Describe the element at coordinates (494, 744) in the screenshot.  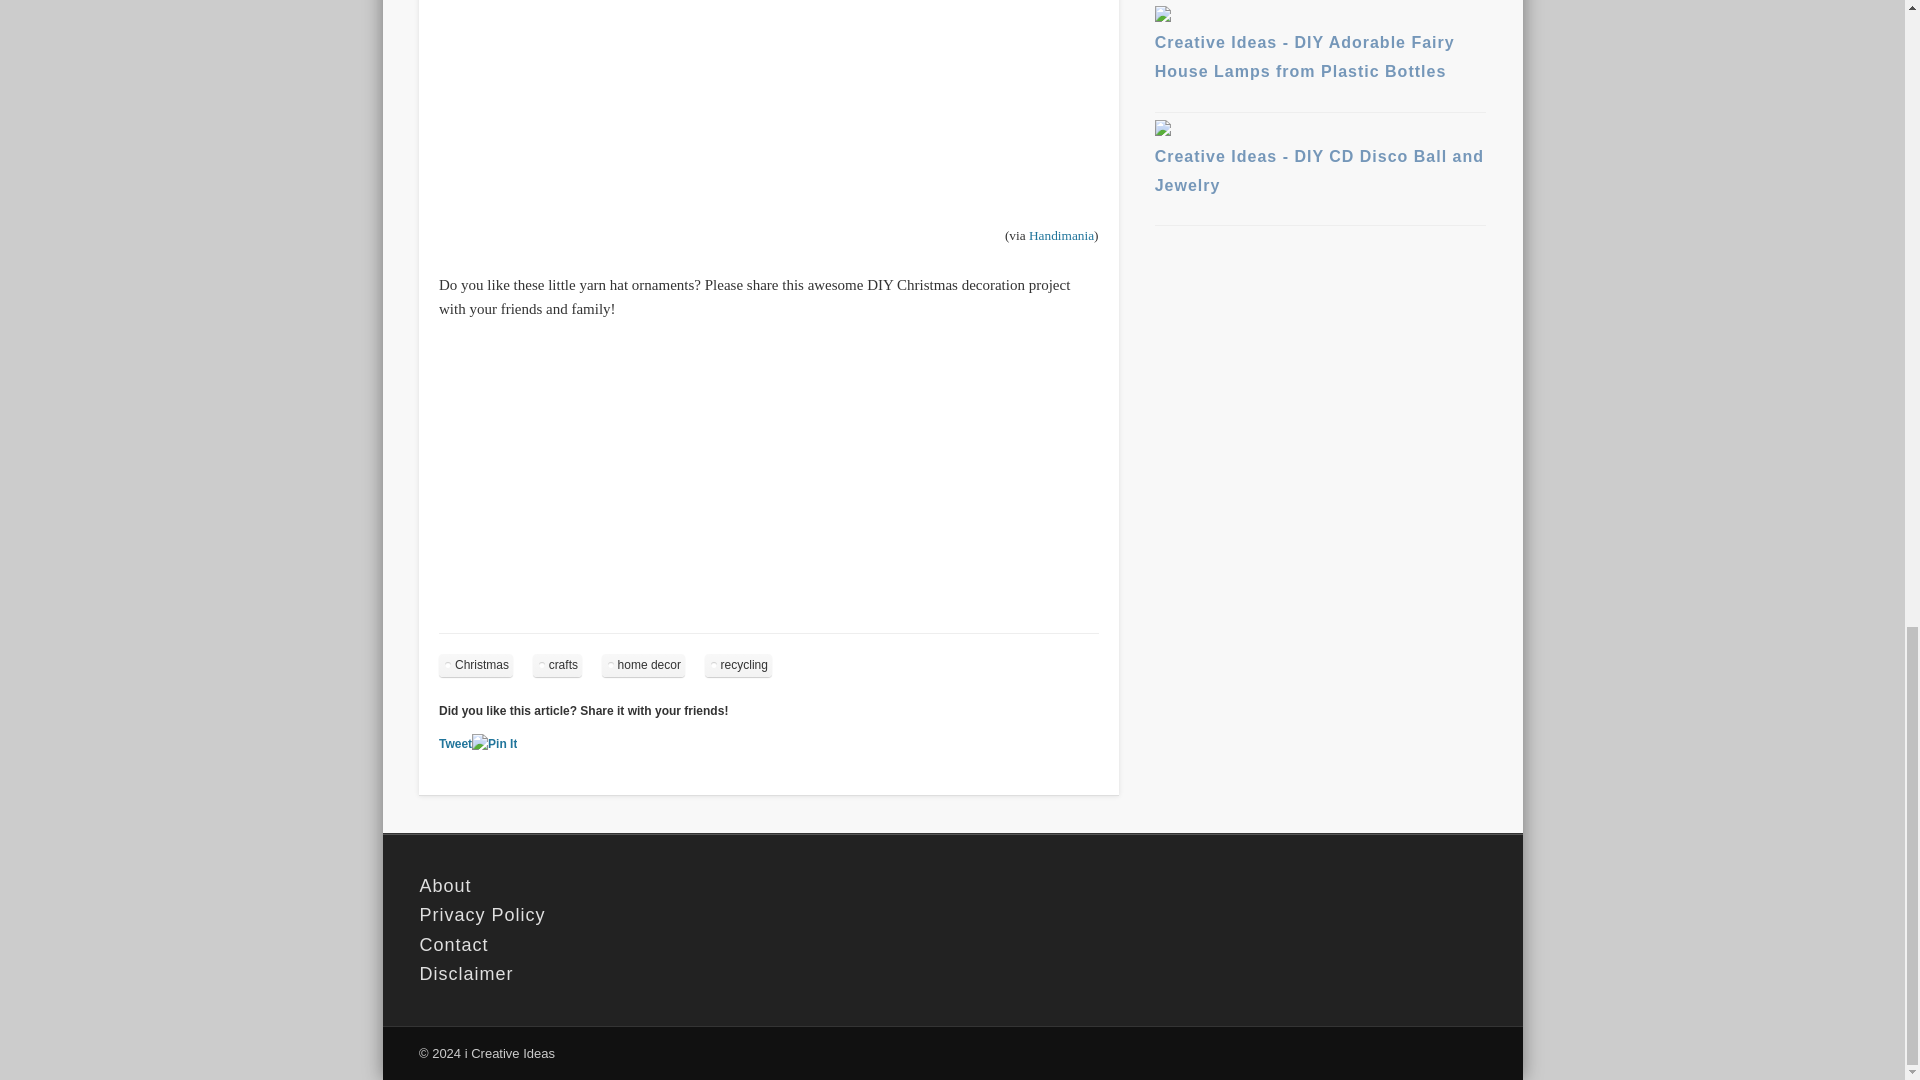
I see `Pin It` at that location.